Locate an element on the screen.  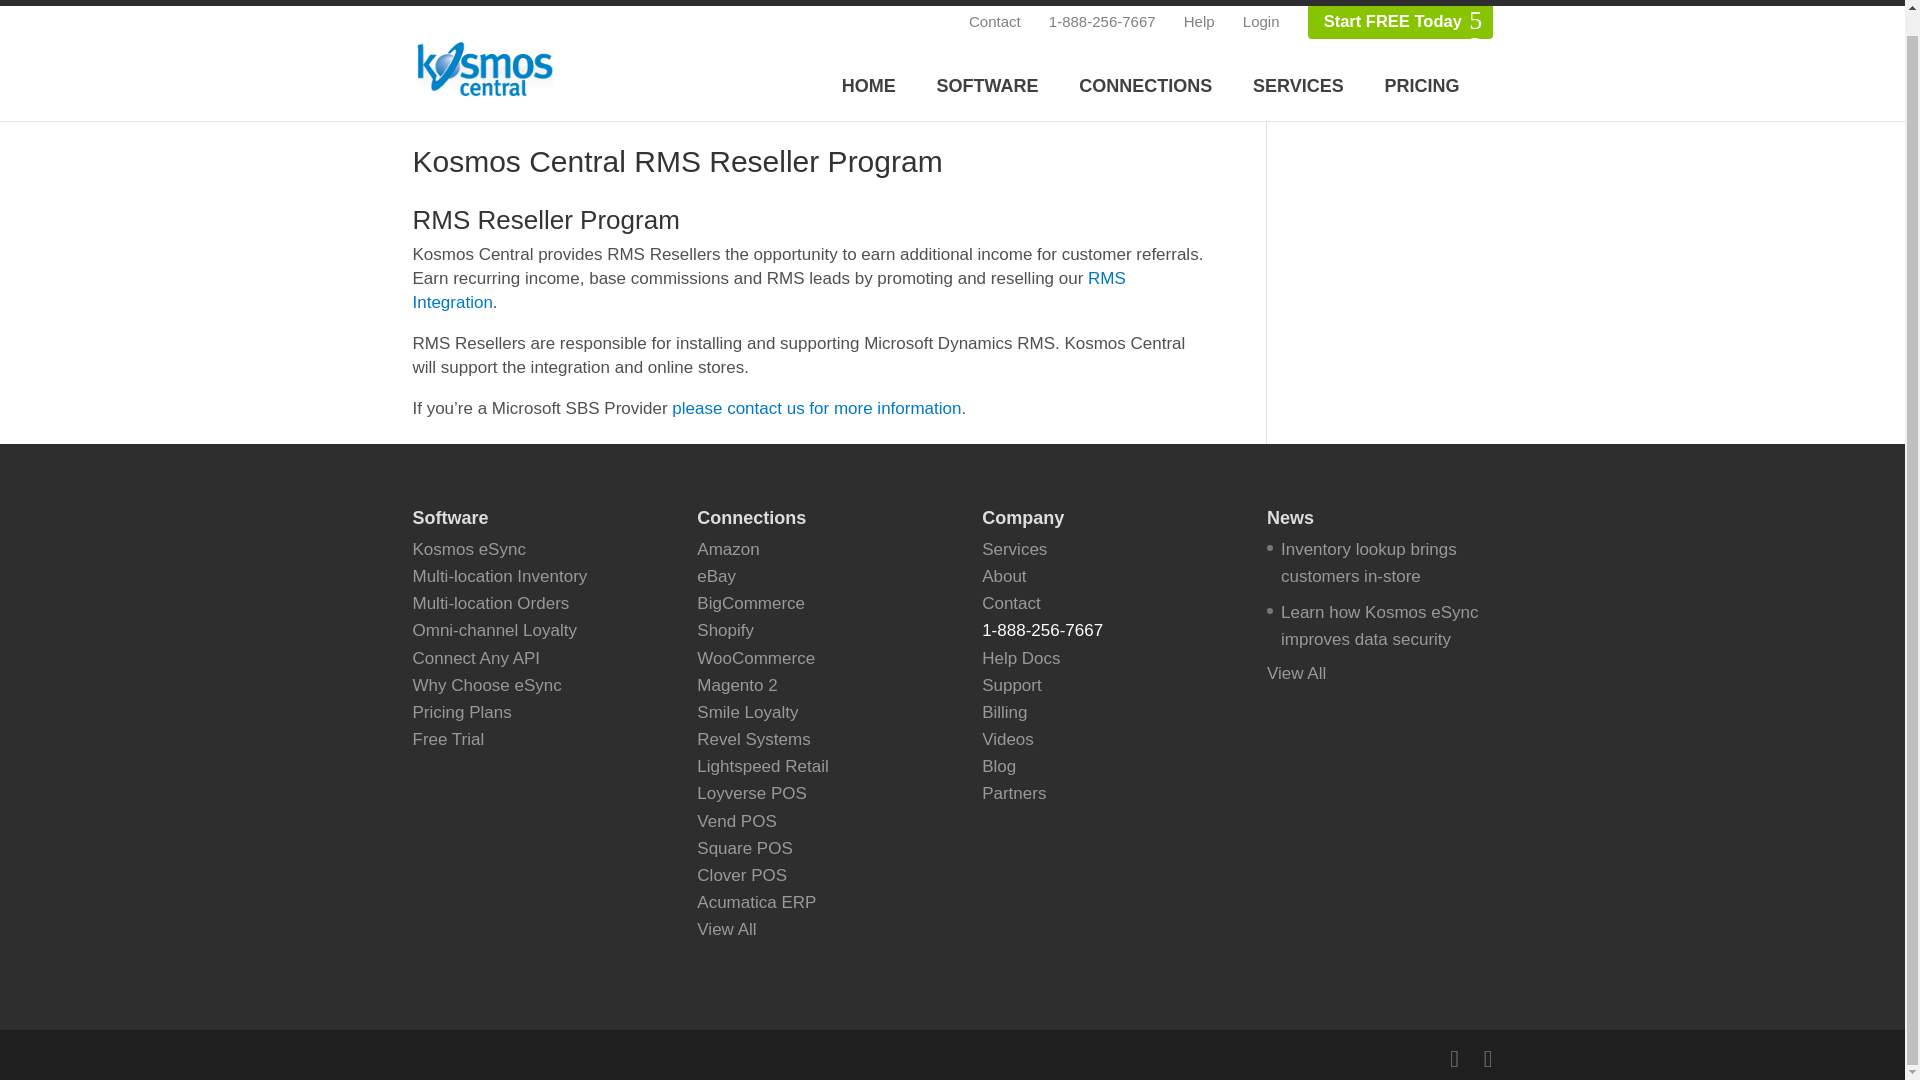
Start FREE Today is located at coordinates (1392, 3).